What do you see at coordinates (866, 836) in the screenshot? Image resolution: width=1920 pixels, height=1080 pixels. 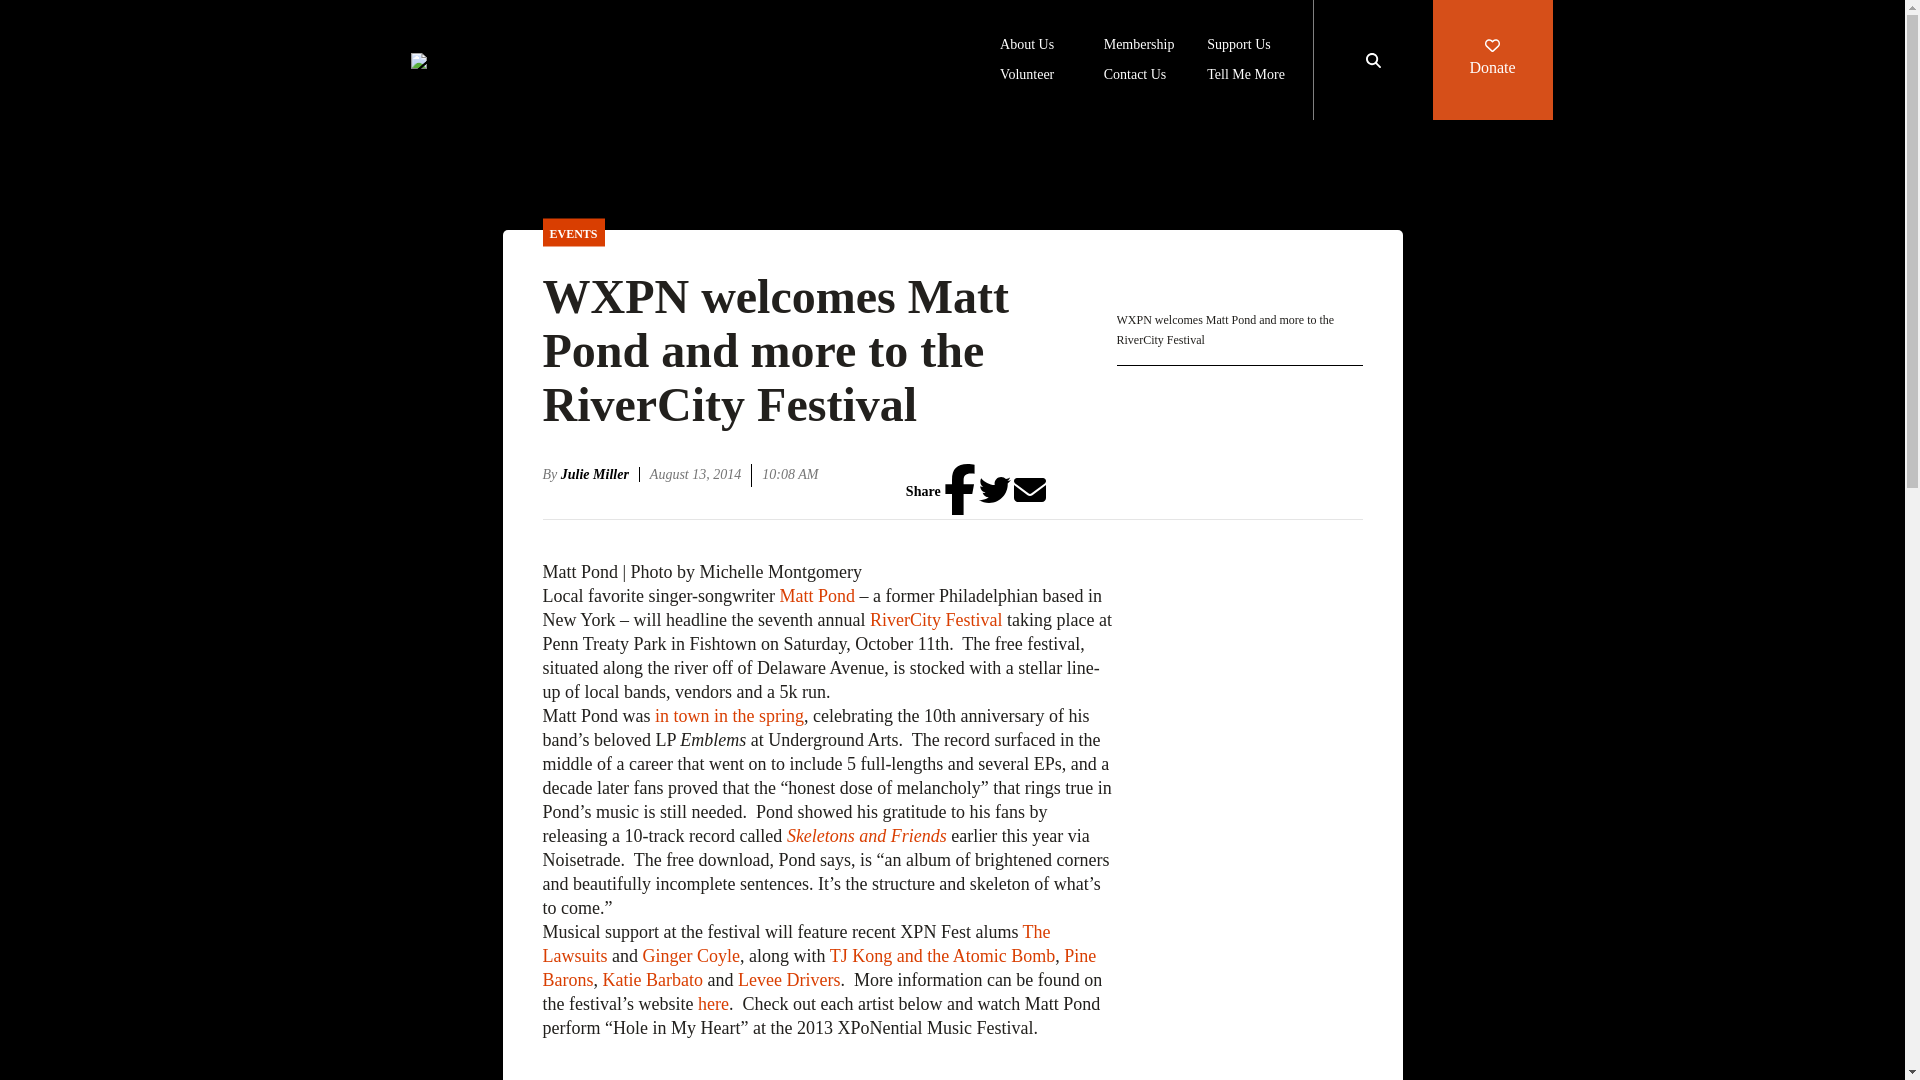 I see `Skeletons and Friends` at bounding box center [866, 836].